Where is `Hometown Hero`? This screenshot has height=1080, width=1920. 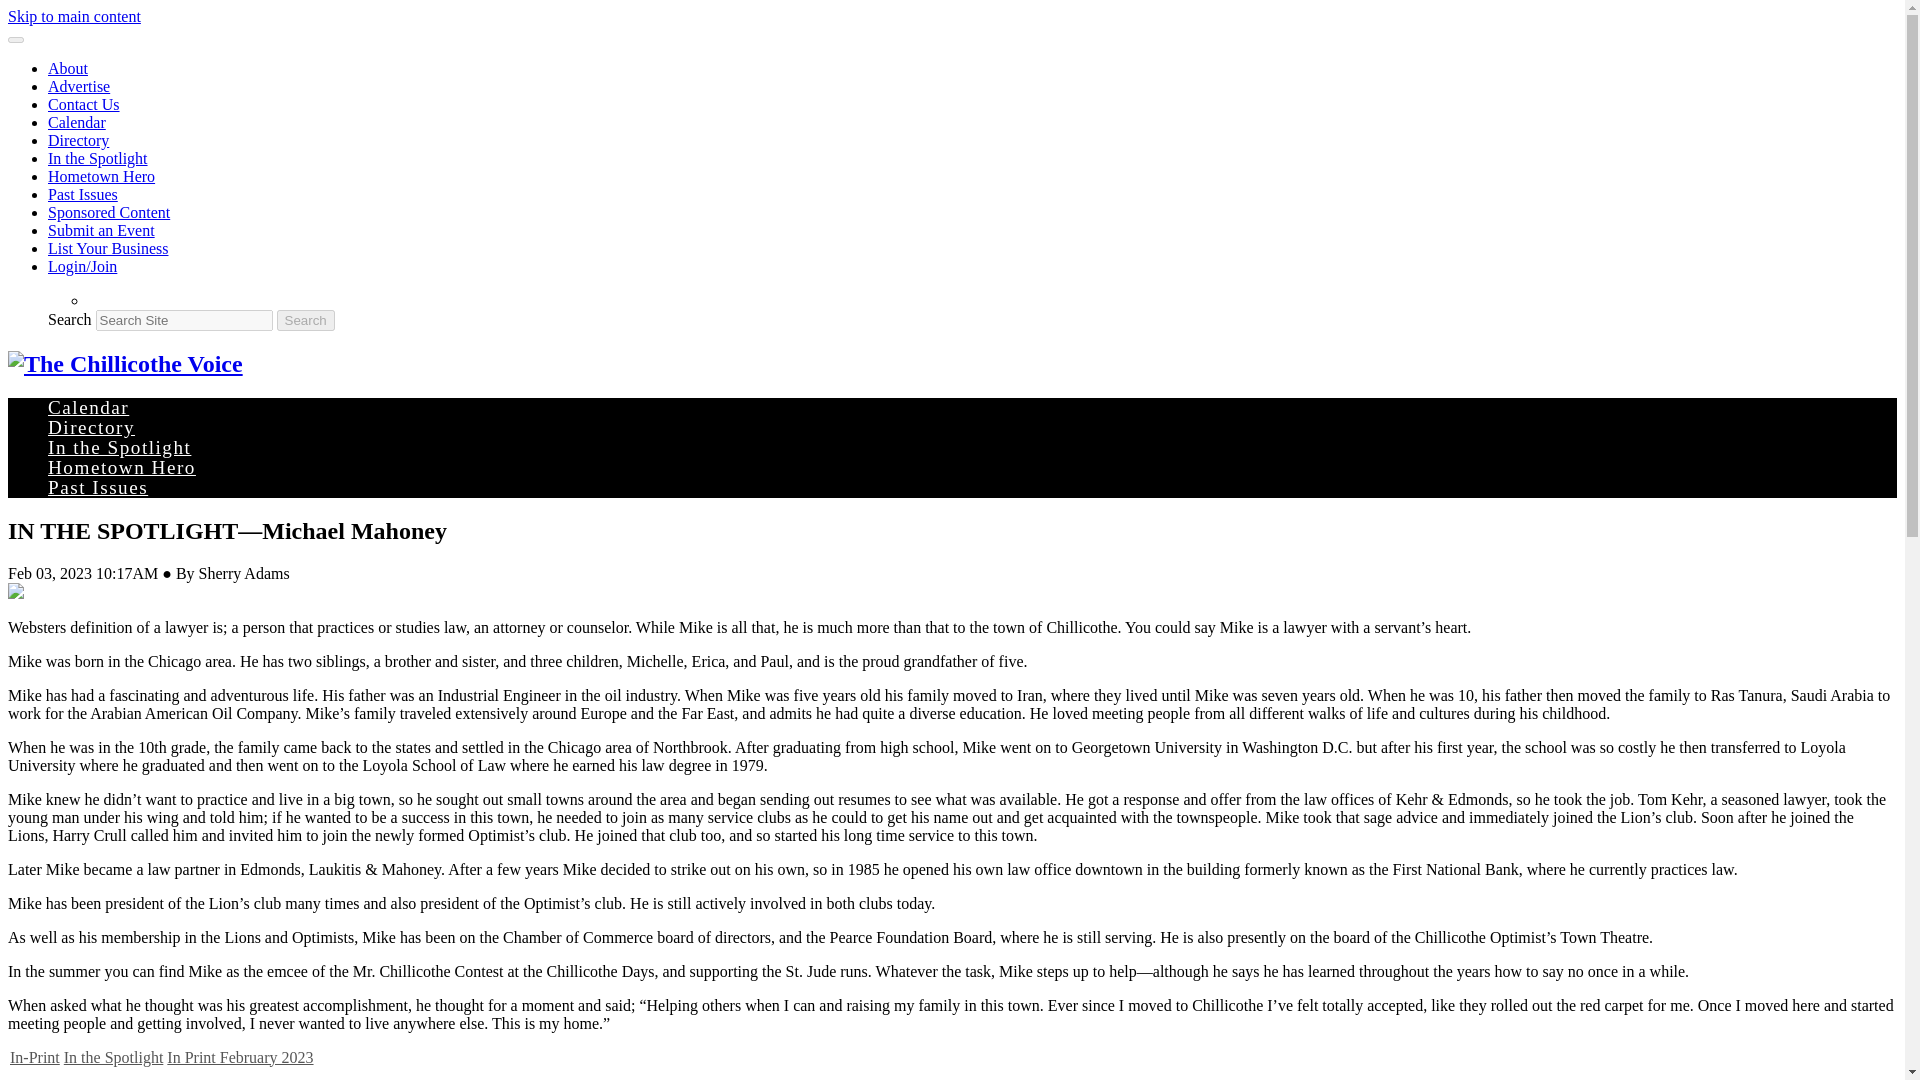
Hometown Hero is located at coordinates (122, 467).